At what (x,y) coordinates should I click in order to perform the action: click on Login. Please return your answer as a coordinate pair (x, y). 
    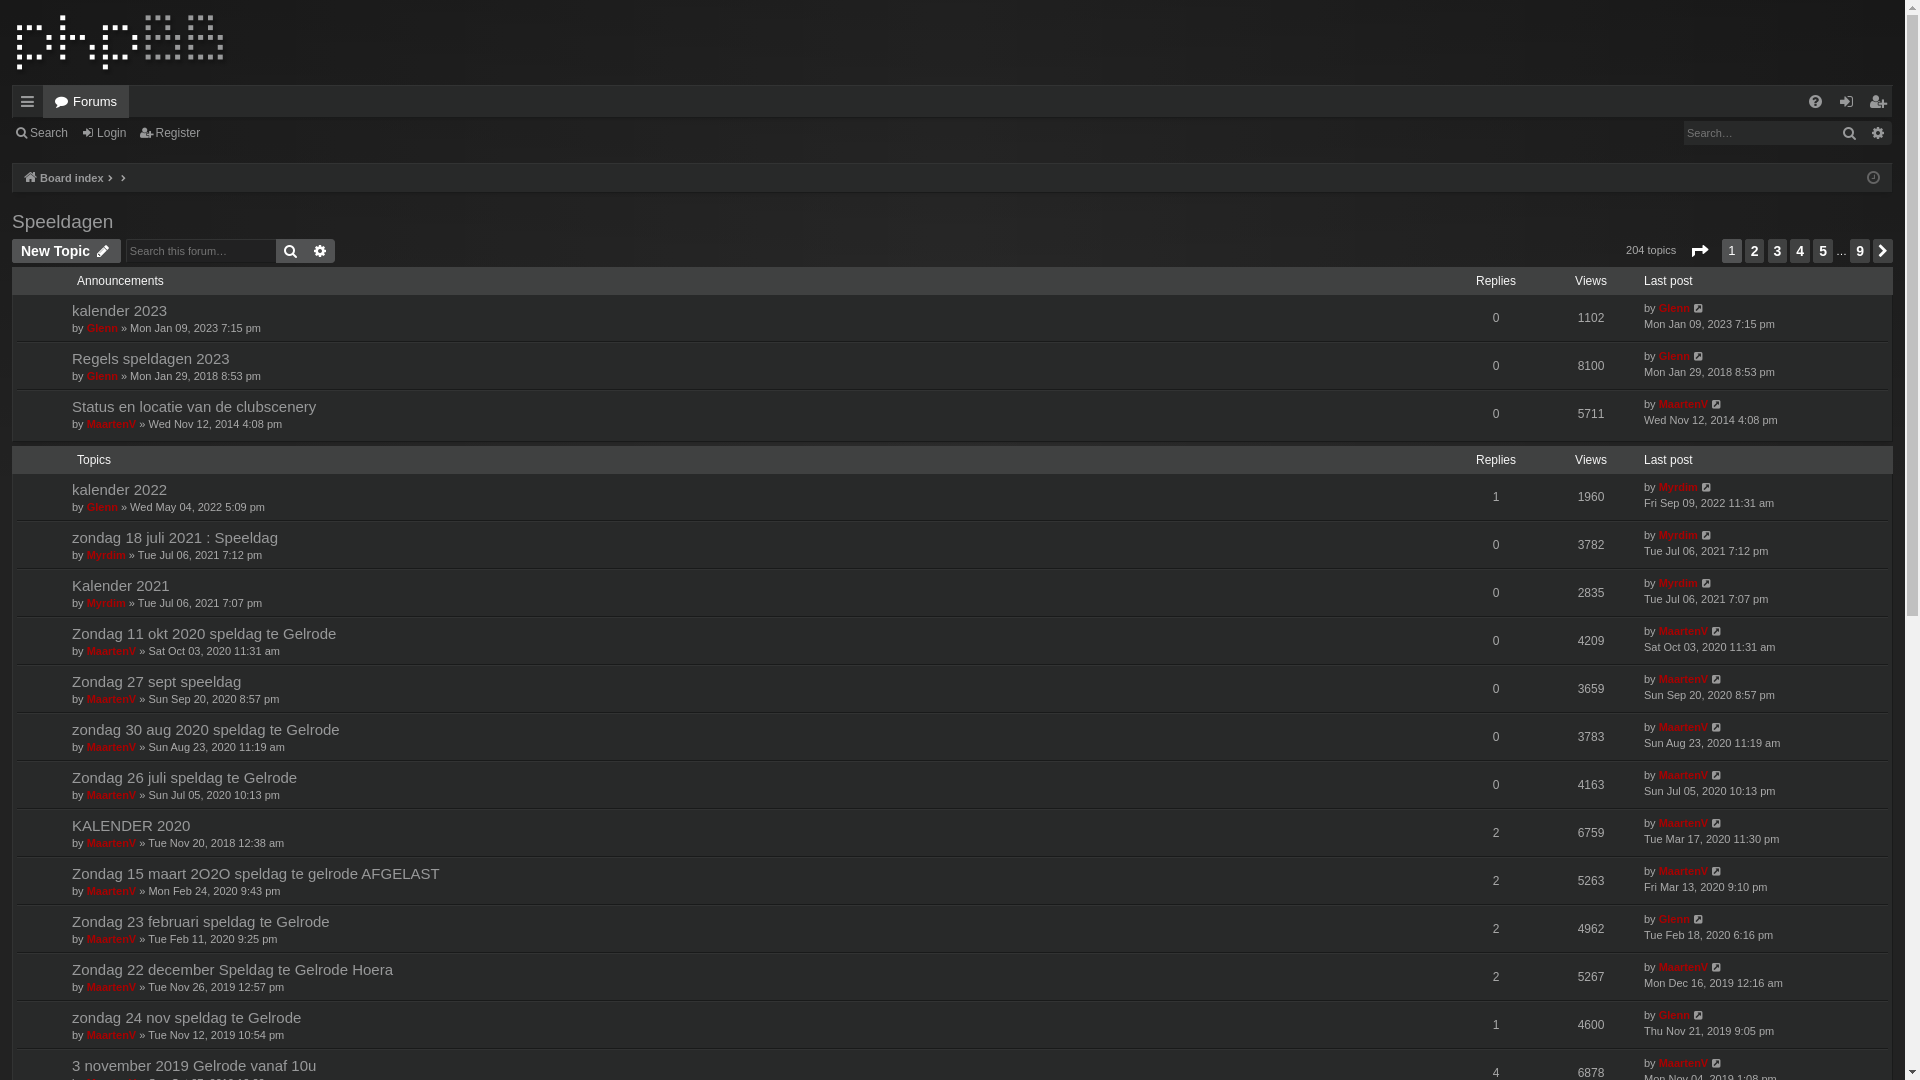
    Looking at the image, I should click on (67, 434).